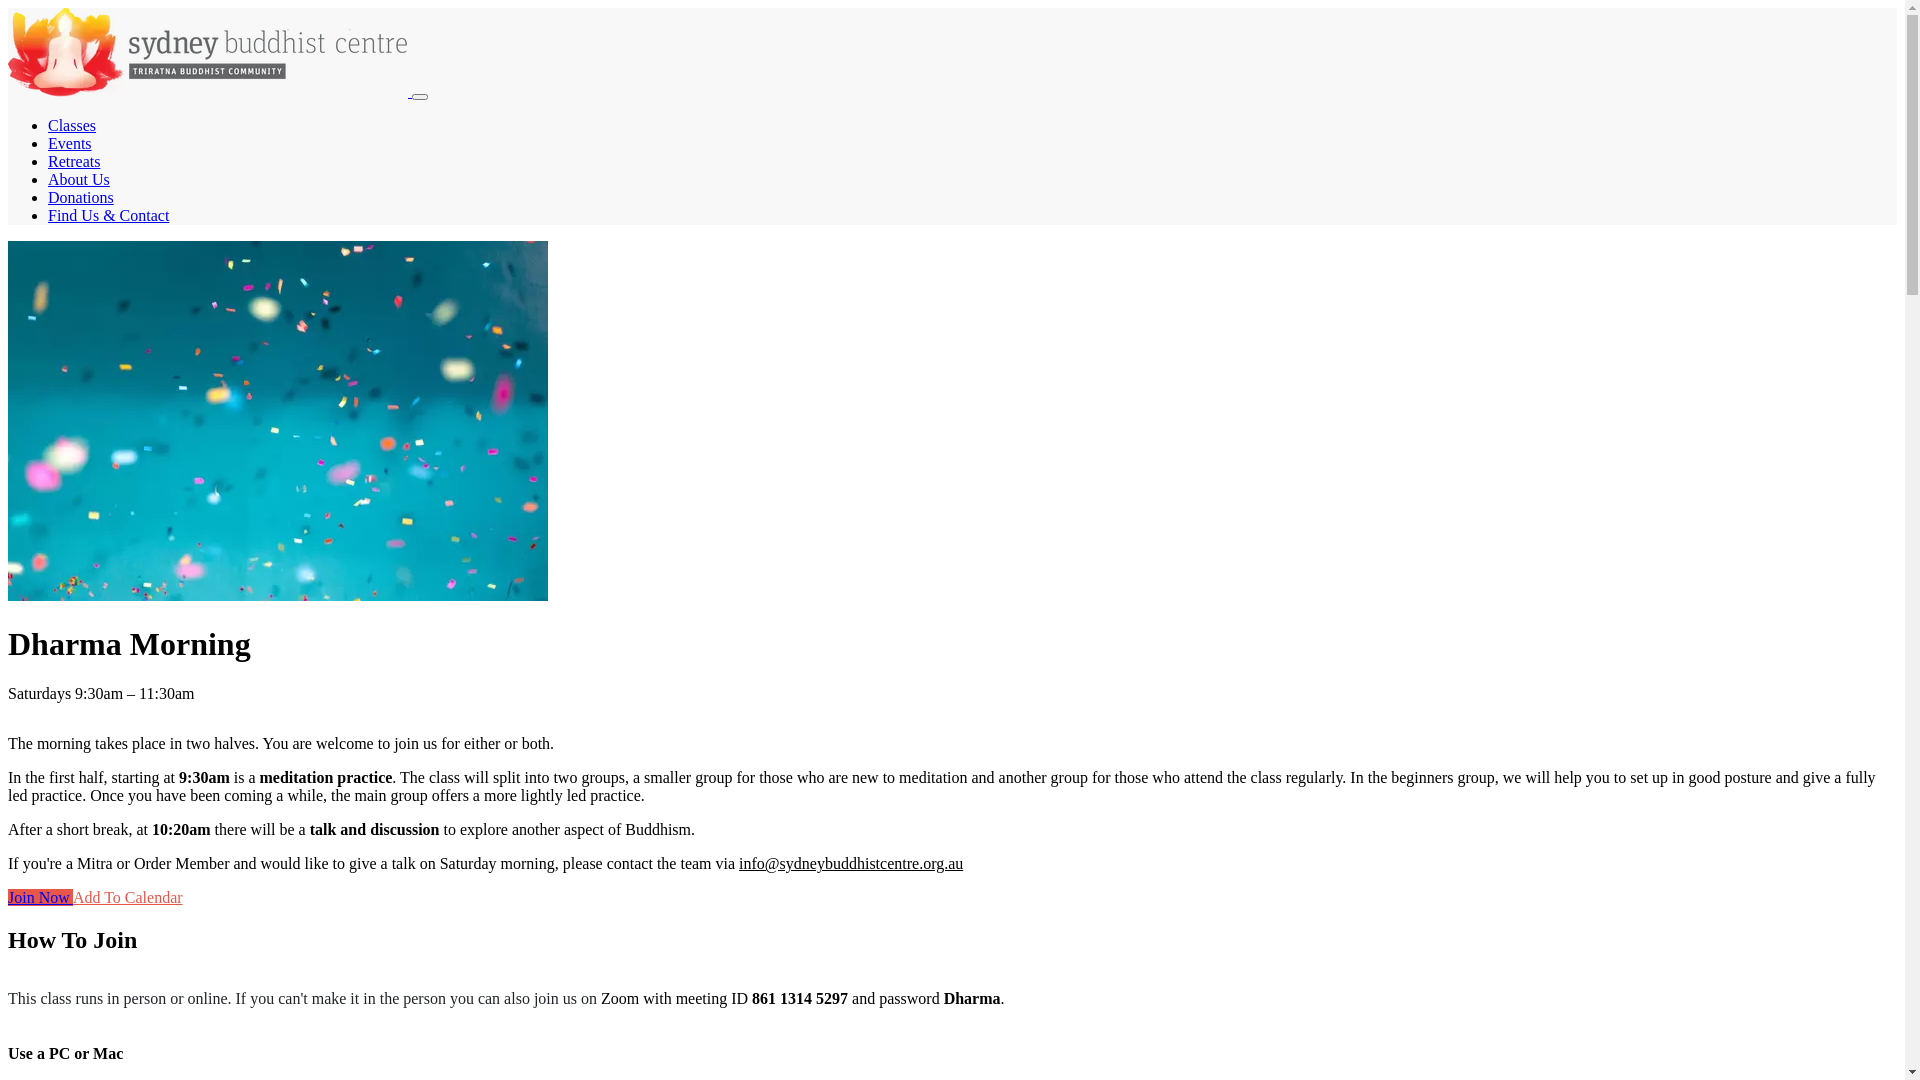  Describe the element at coordinates (108, 216) in the screenshot. I see `Find Us & Contact` at that location.